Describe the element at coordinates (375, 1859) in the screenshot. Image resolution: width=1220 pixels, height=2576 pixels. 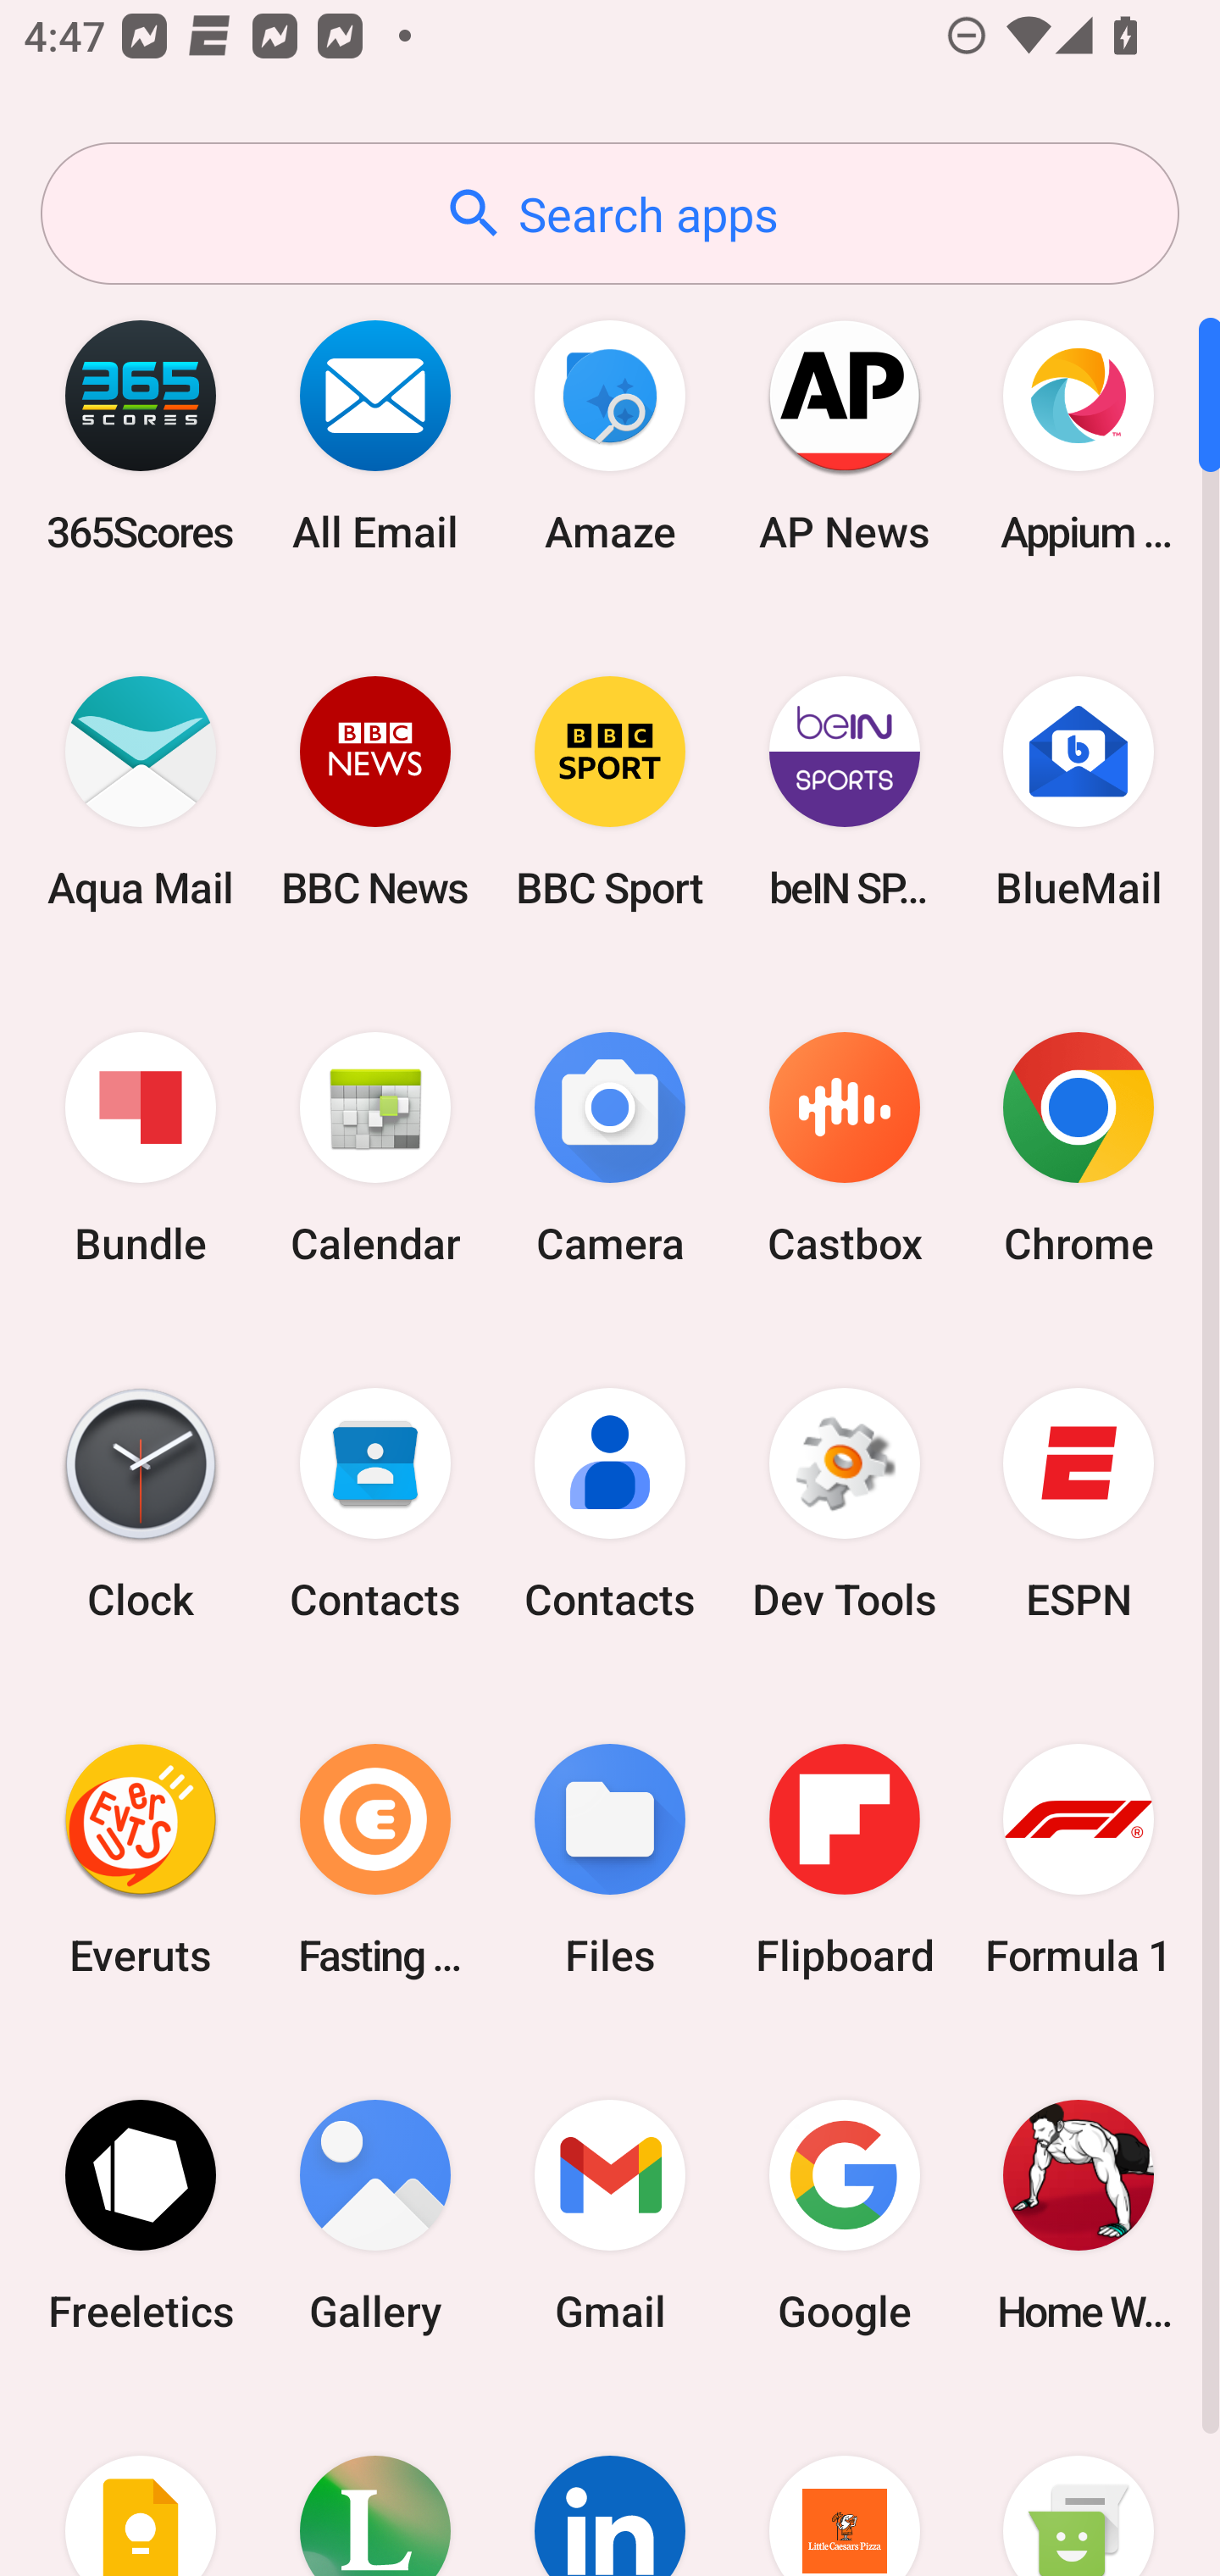
I see `Fasting Coach` at that location.